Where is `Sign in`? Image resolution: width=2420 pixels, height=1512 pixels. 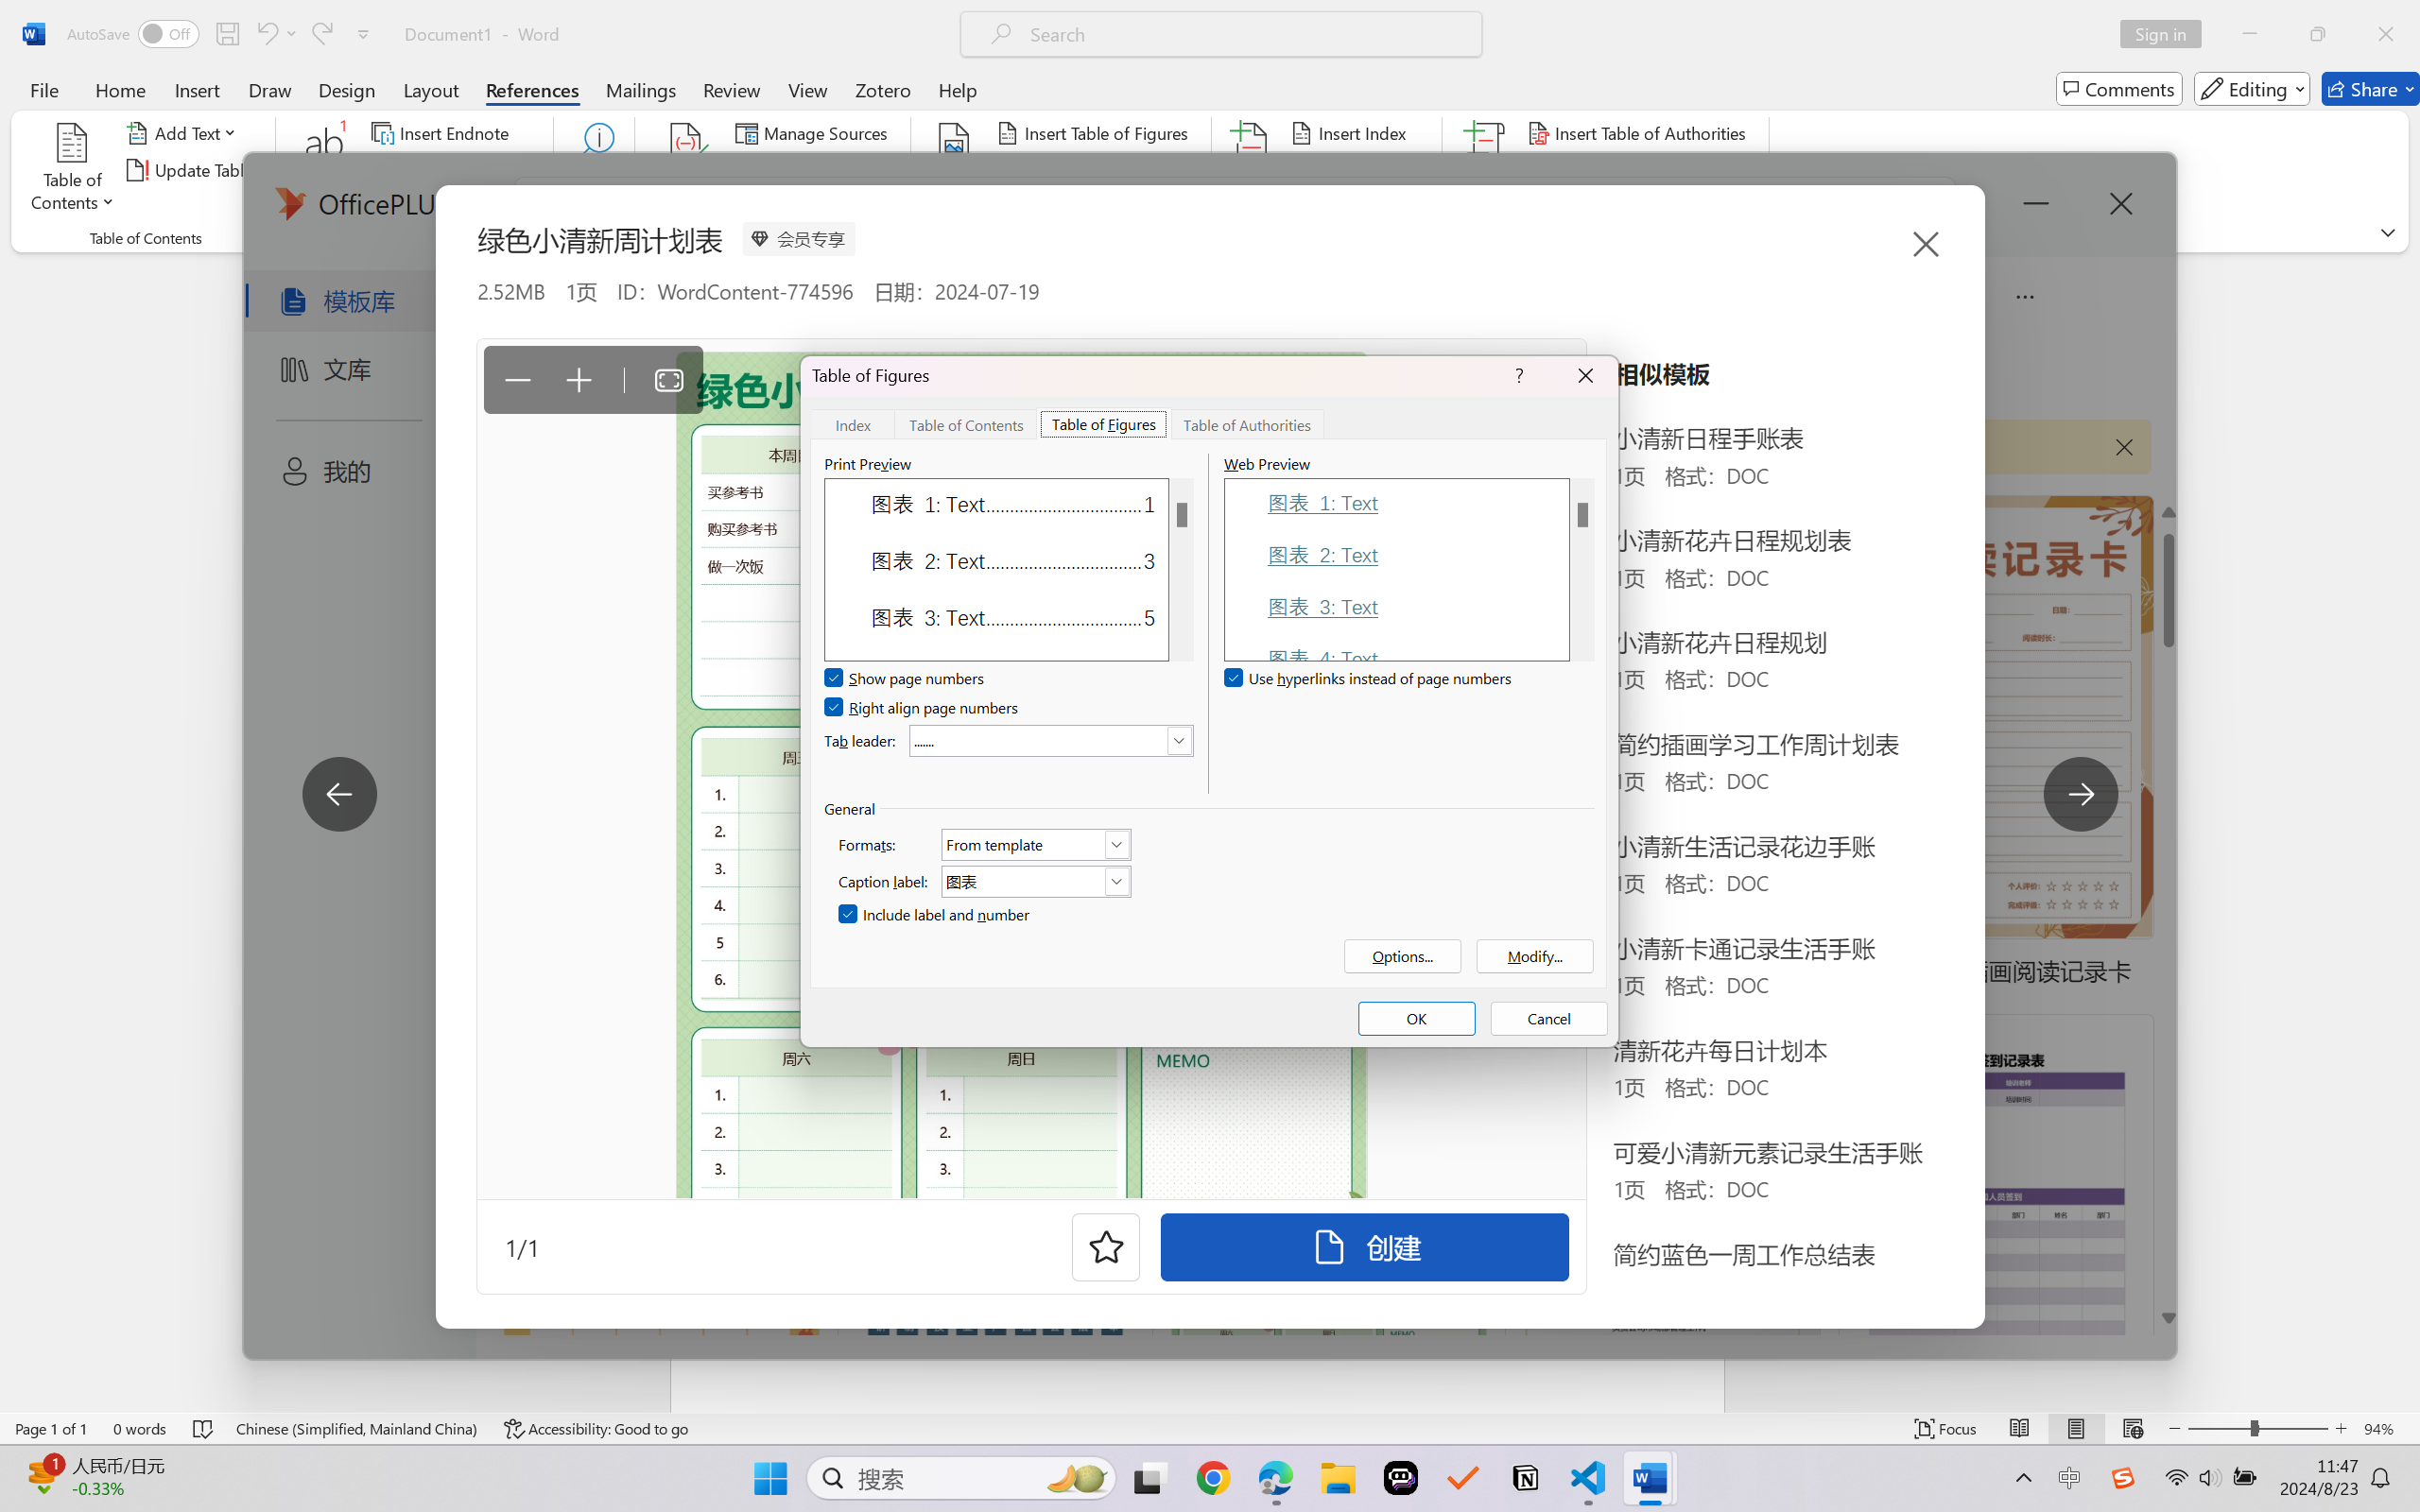 Sign in is located at coordinates (2168, 34).